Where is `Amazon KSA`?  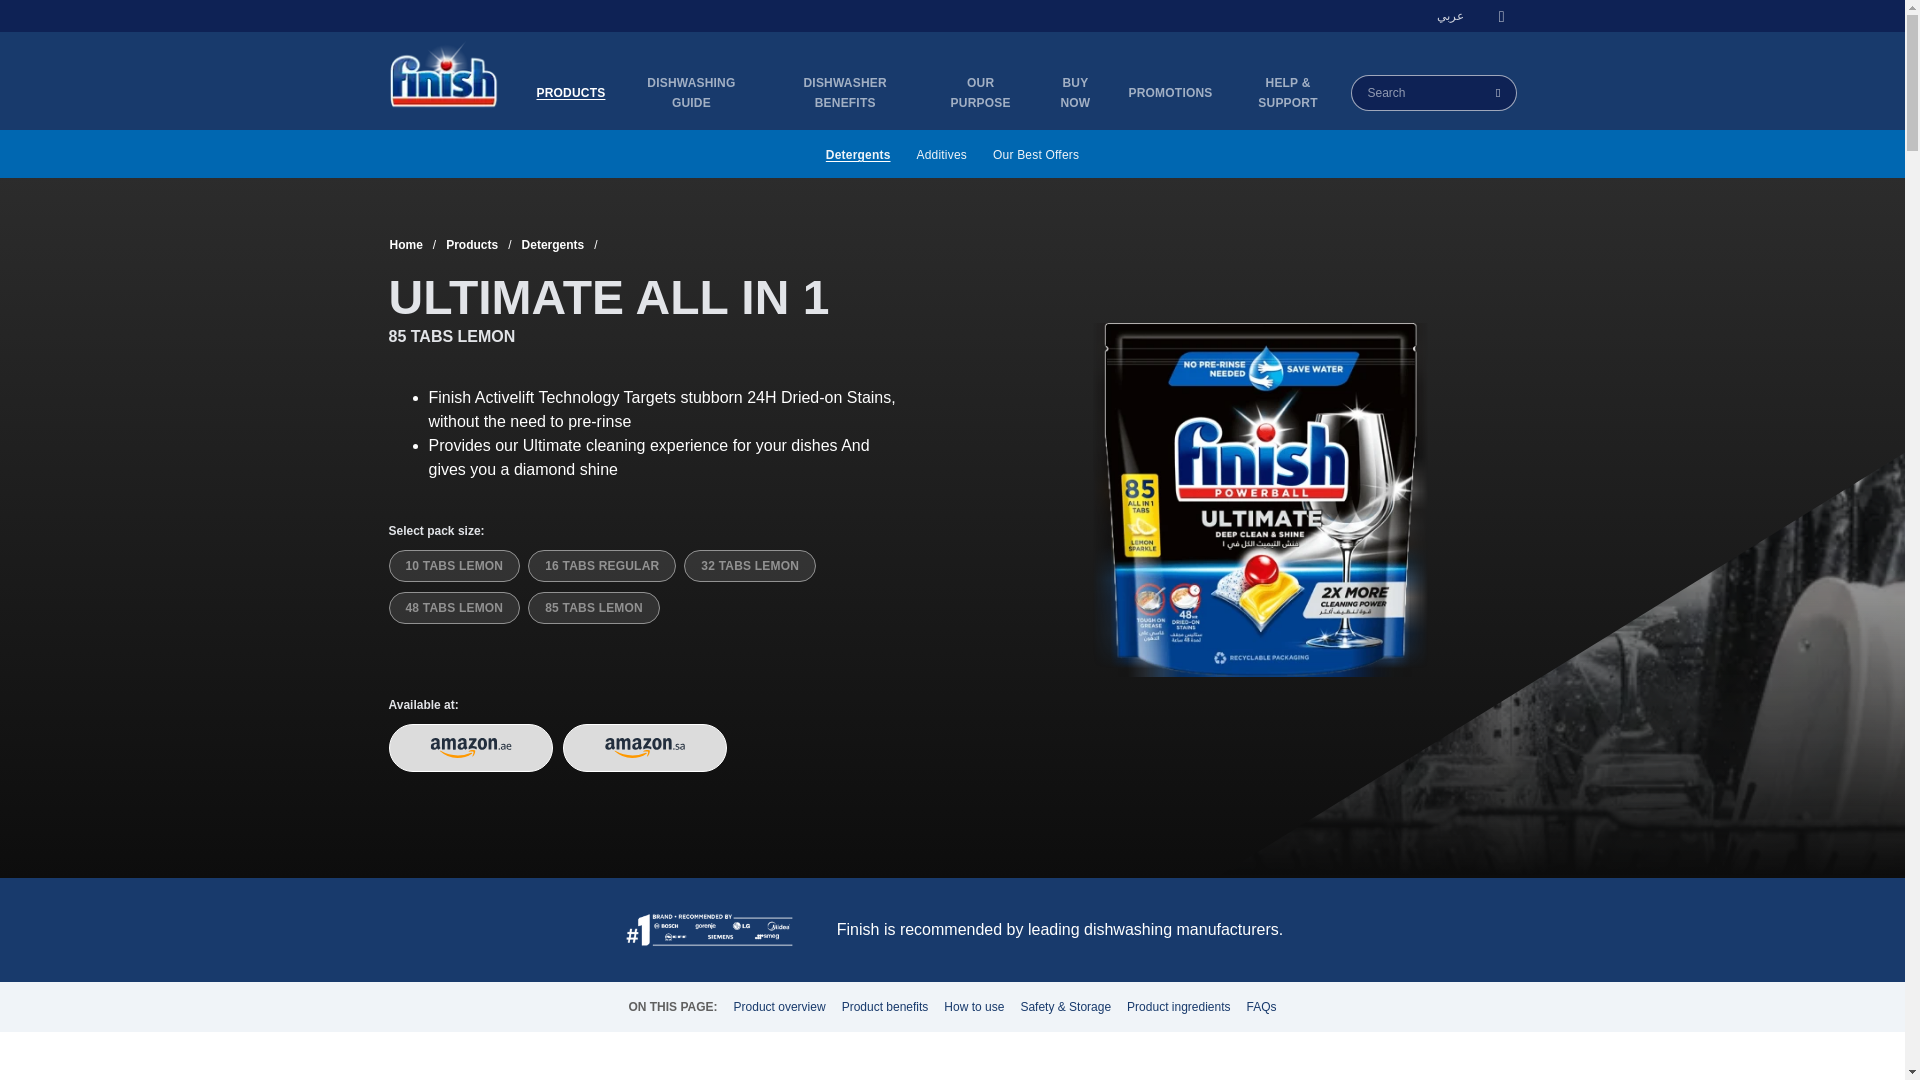 Amazon KSA is located at coordinates (644, 748).